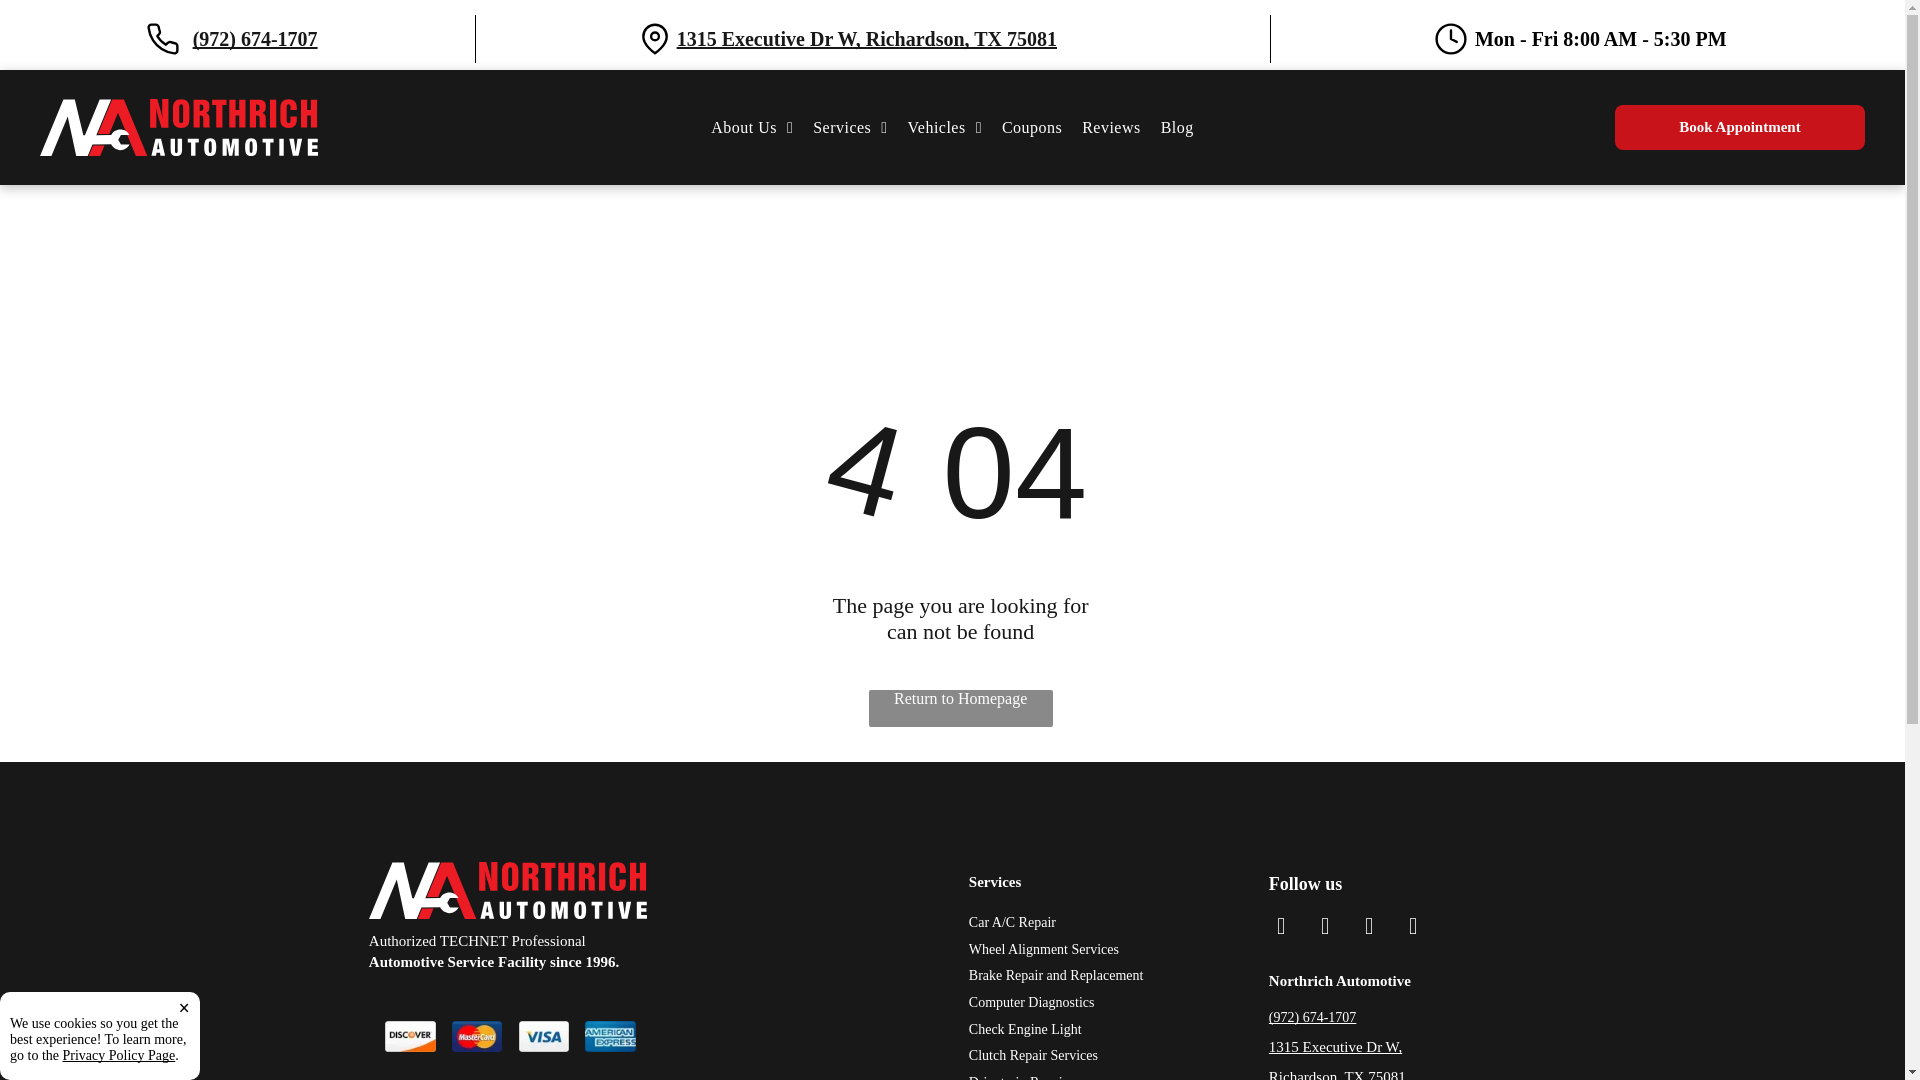 The height and width of the screenshot is (1080, 1920). Describe the element at coordinates (849, 127) in the screenshot. I see `Vehicles` at that location.